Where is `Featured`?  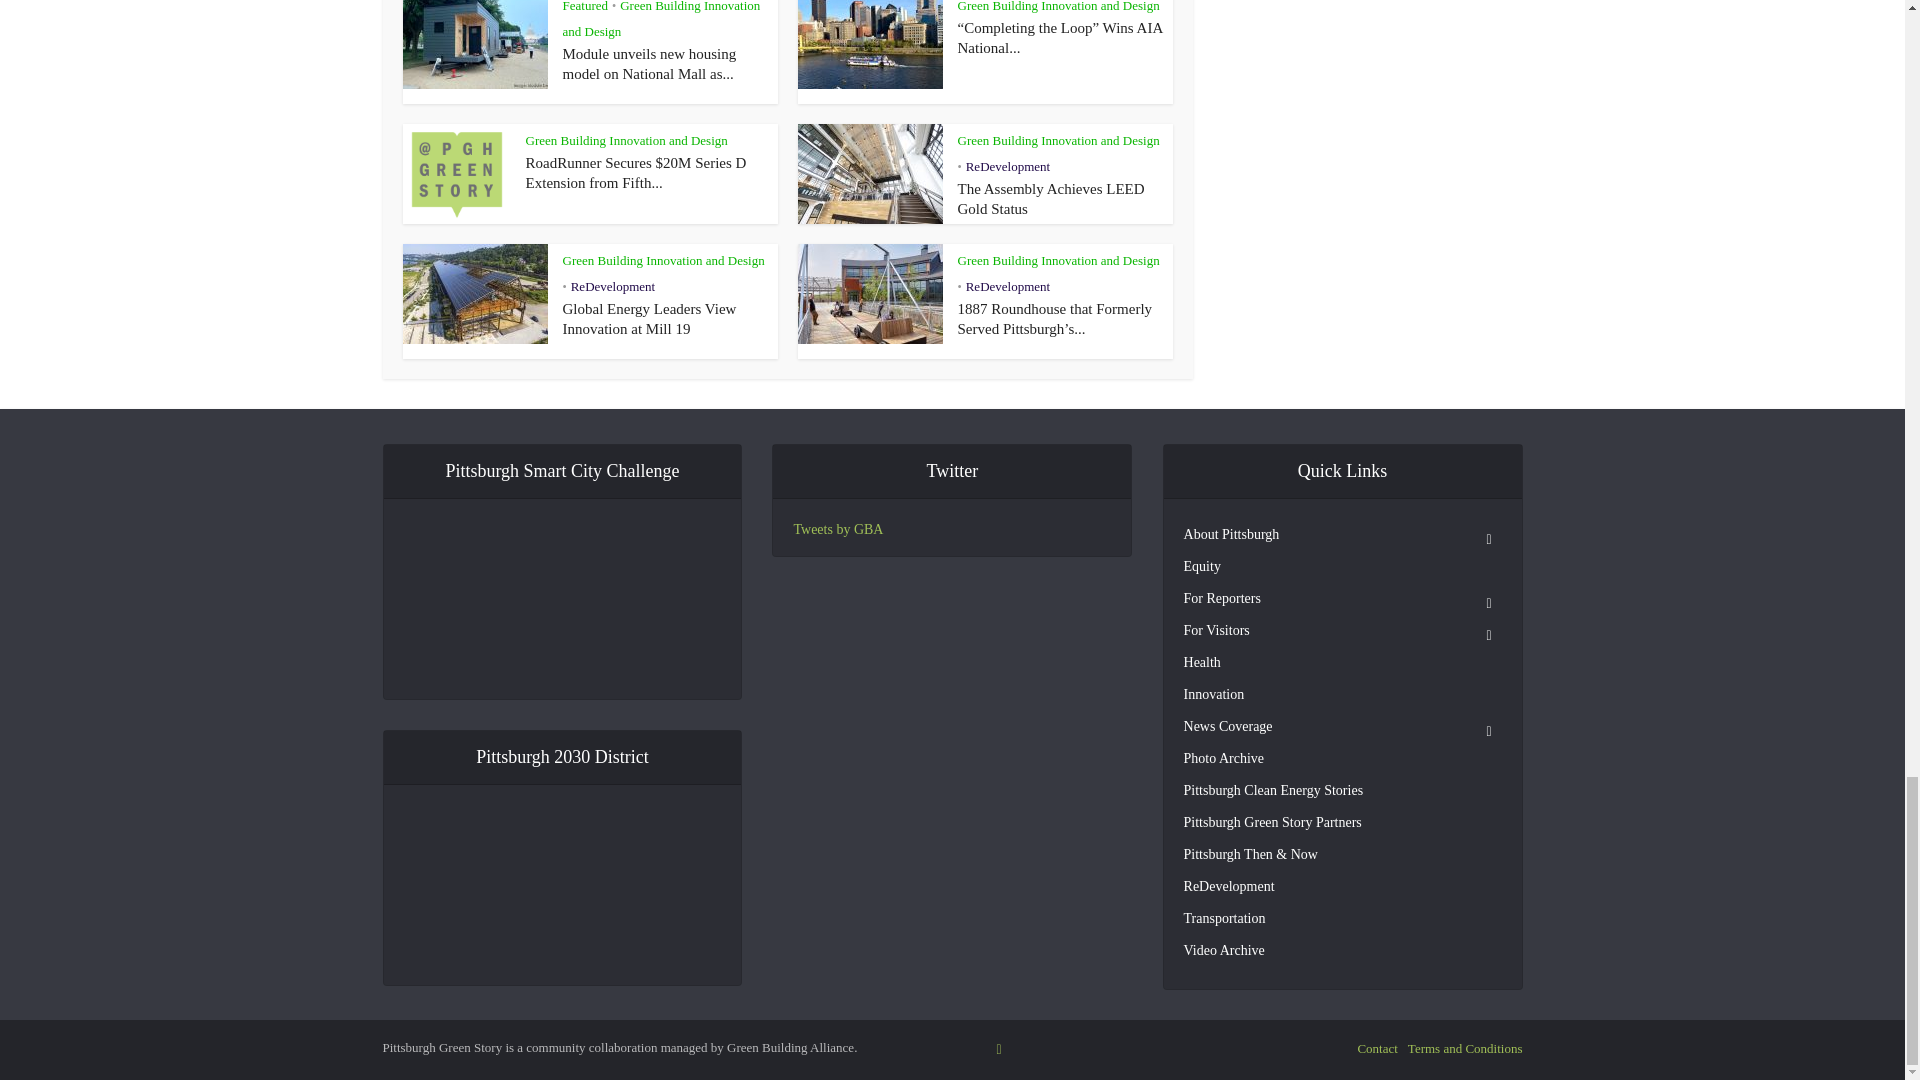 Featured is located at coordinates (584, 6).